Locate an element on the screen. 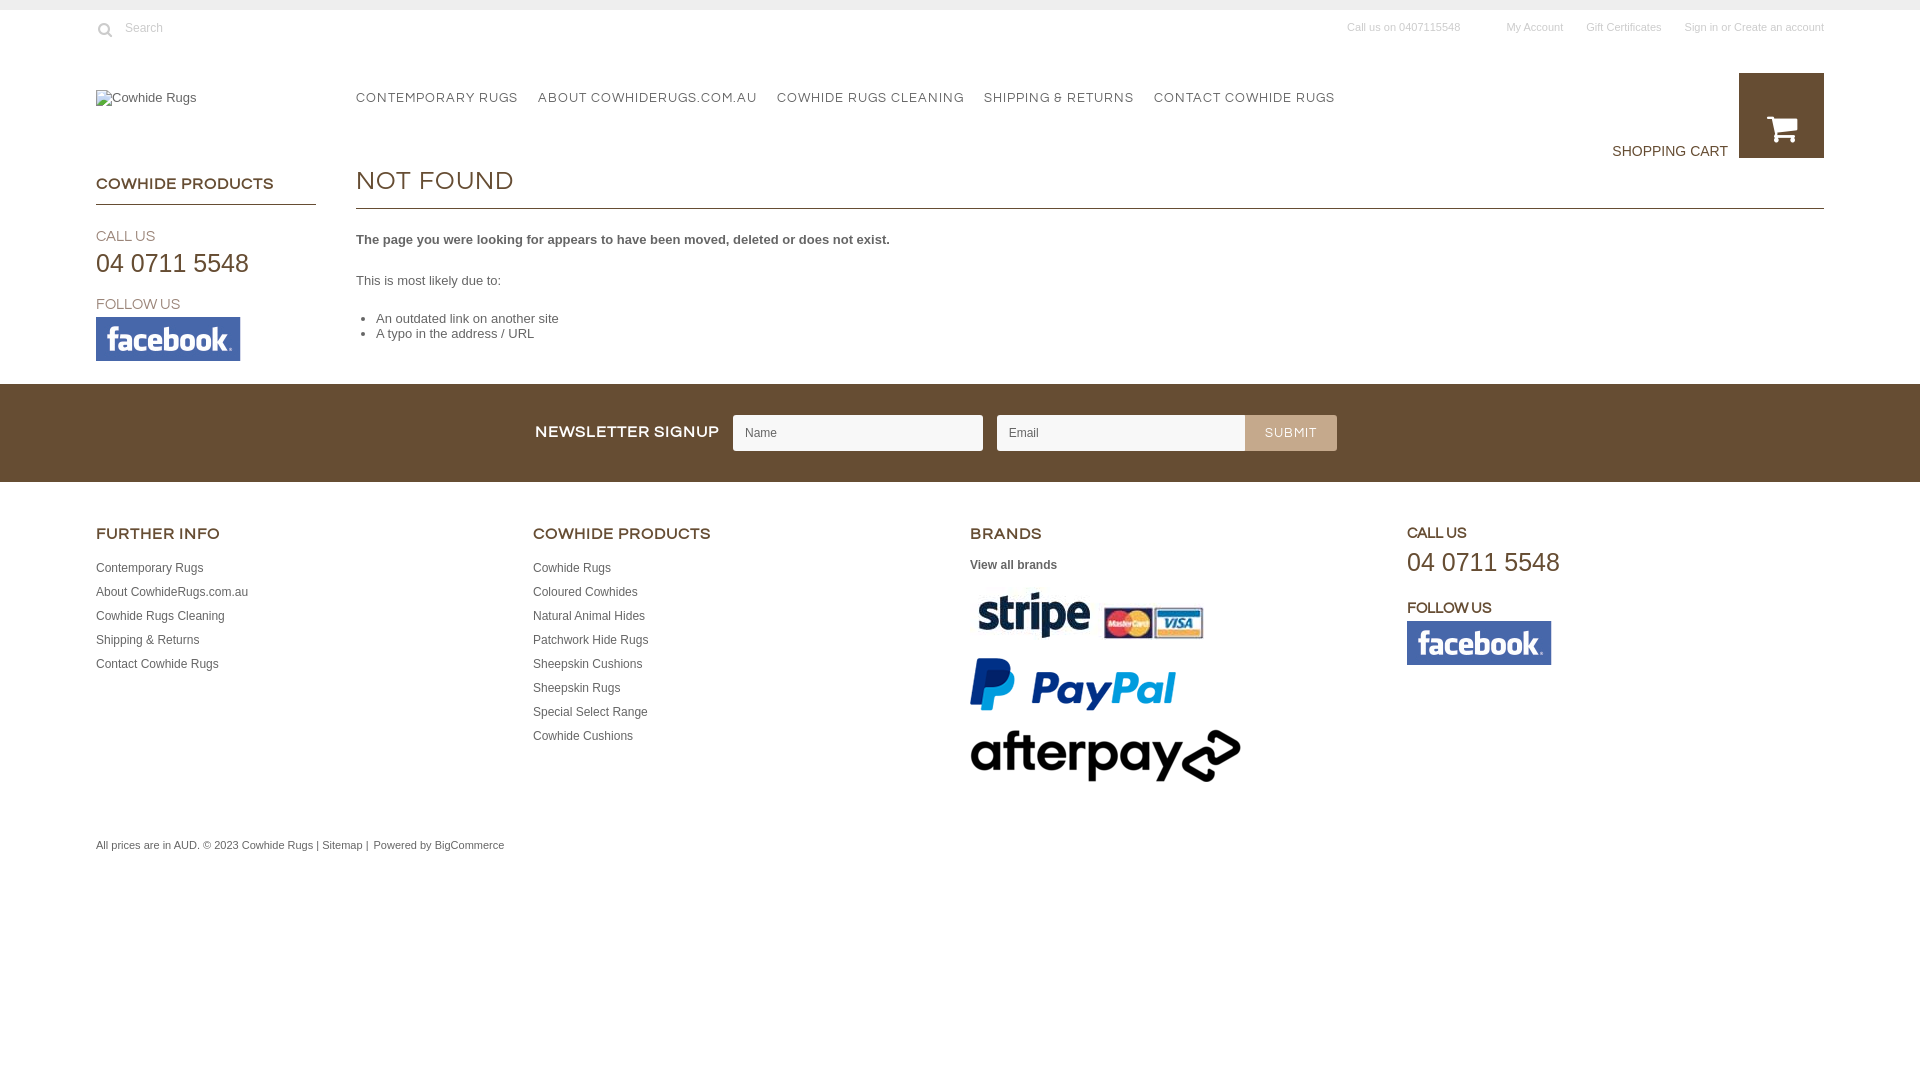  04 0711 5548 is located at coordinates (172, 263).